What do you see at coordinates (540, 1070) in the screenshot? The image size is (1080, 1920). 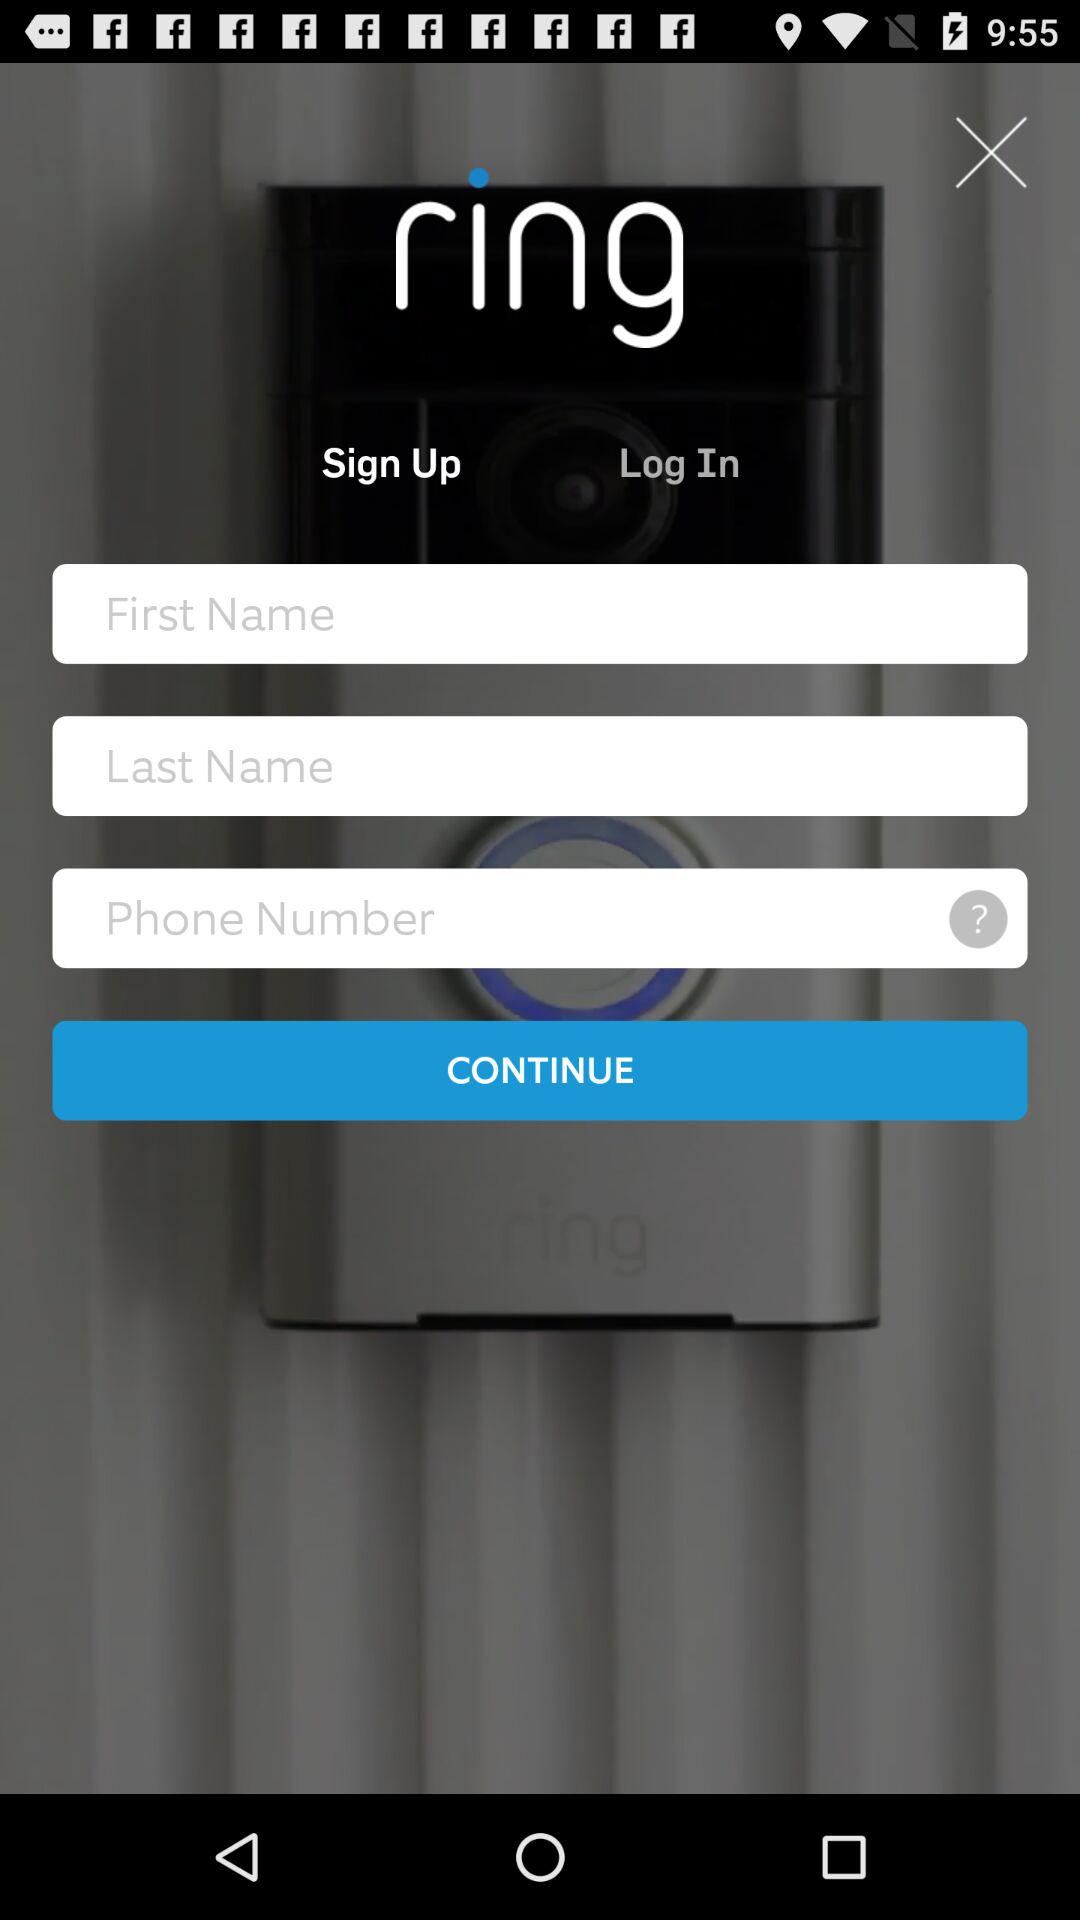 I see `flip until continue item` at bounding box center [540, 1070].